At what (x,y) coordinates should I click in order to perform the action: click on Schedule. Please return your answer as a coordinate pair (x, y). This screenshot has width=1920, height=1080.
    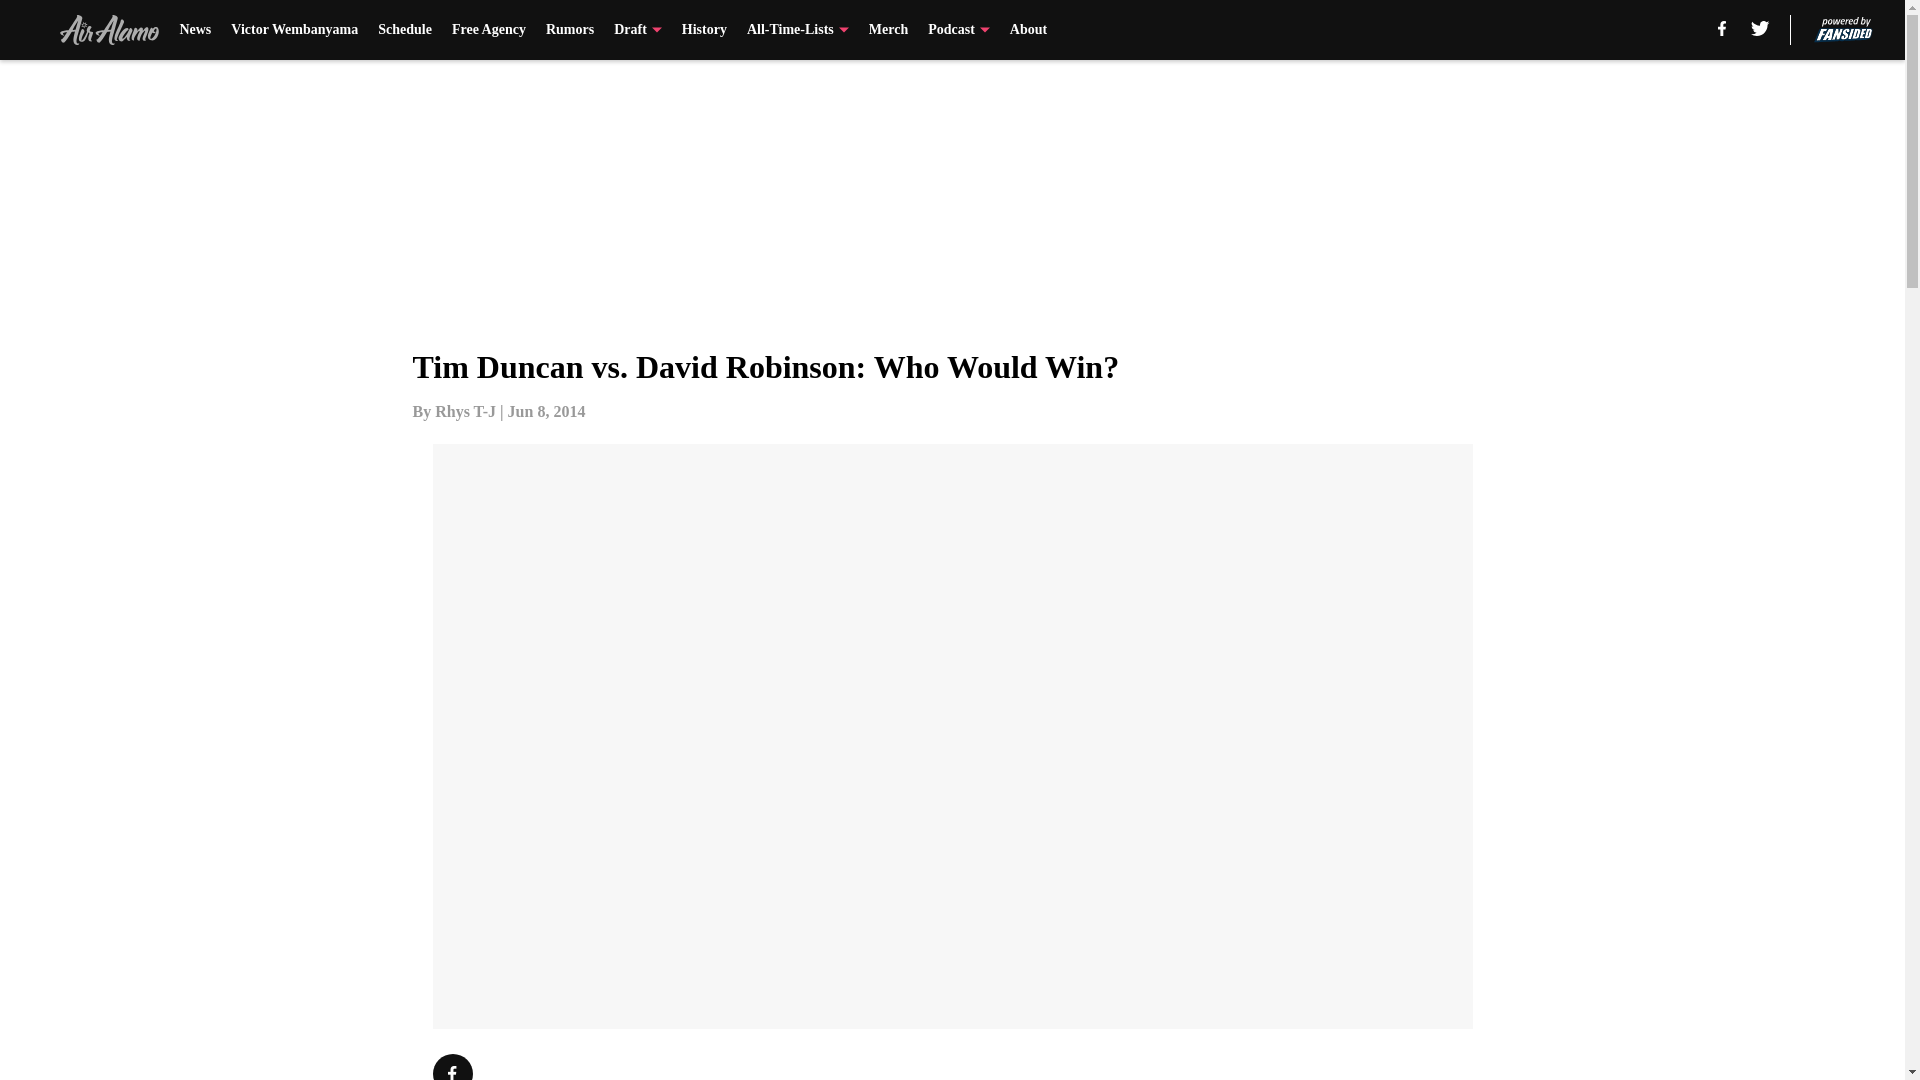
    Looking at the image, I should click on (405, 30).